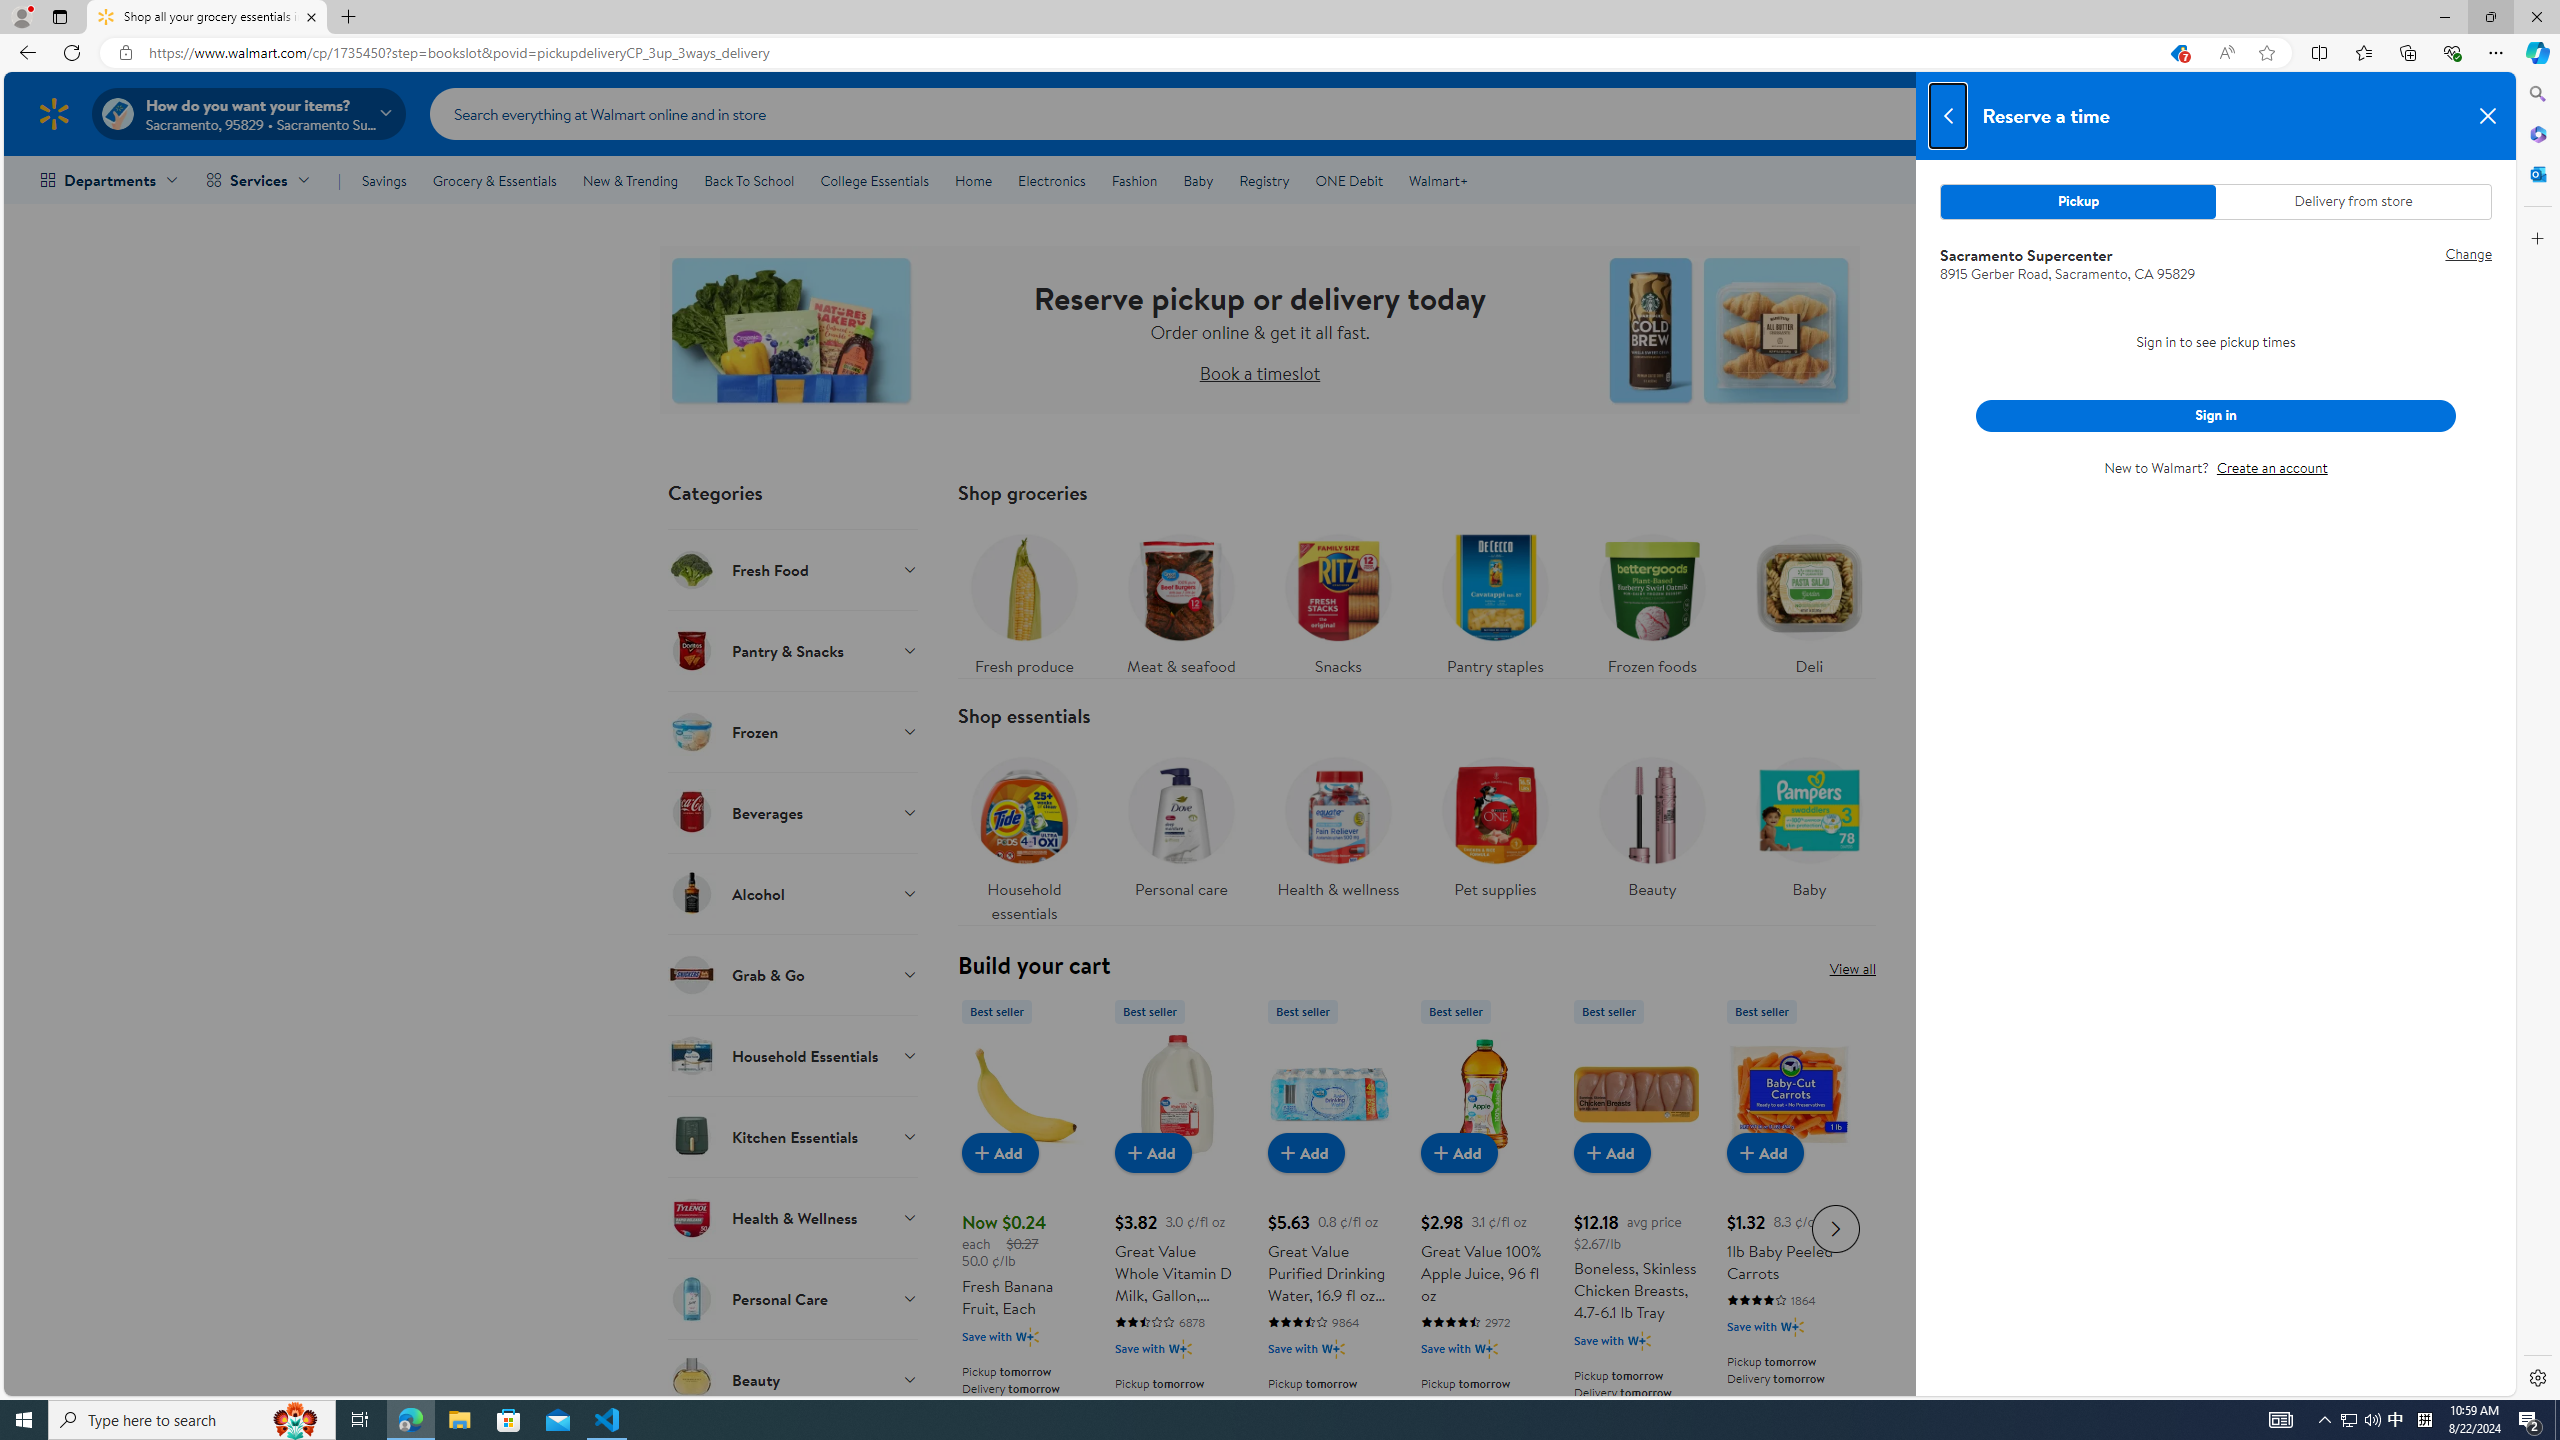  What do you see at coordinates (1789, 1094) in the screenshot?
I see `1lb Baby Peeled Carrots` at bounding box center [1789, 1094].